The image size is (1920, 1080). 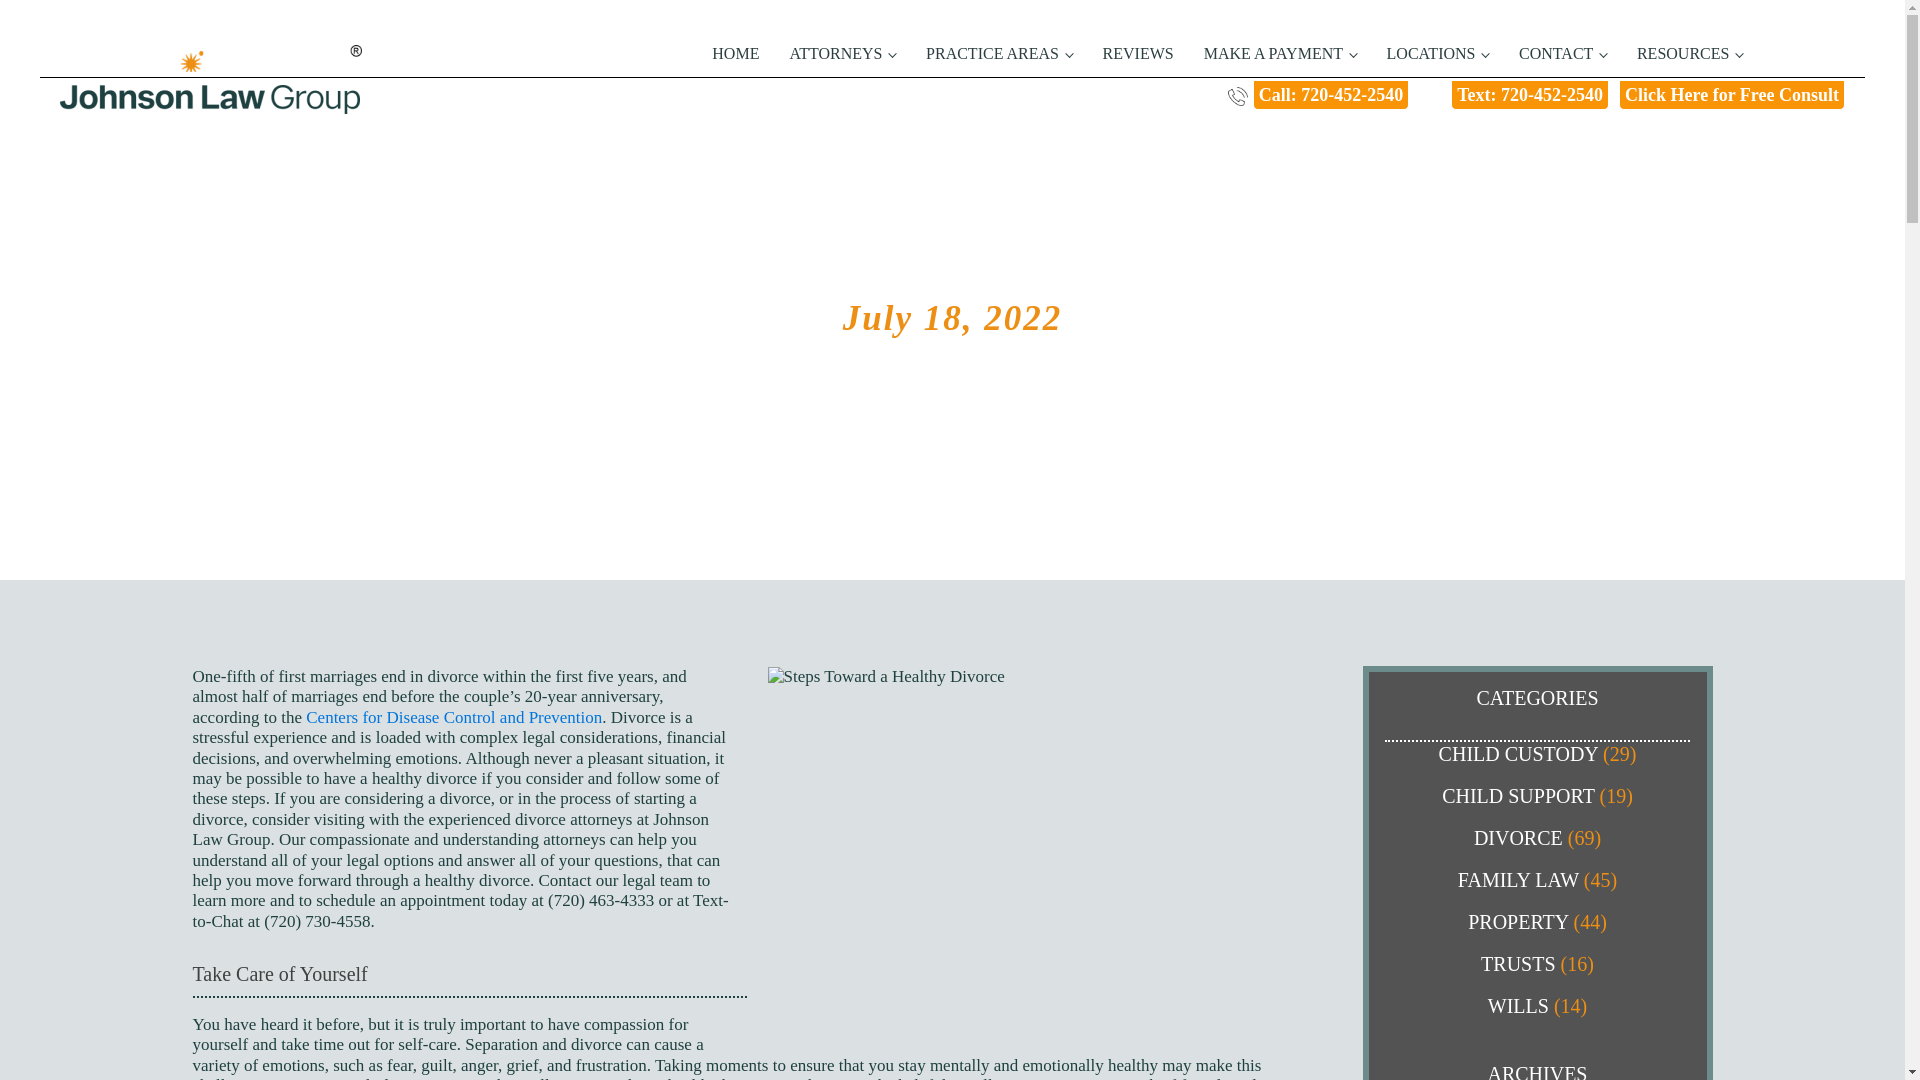 I want to click on PRACTICE AREAS, so click(x=994, y=54).